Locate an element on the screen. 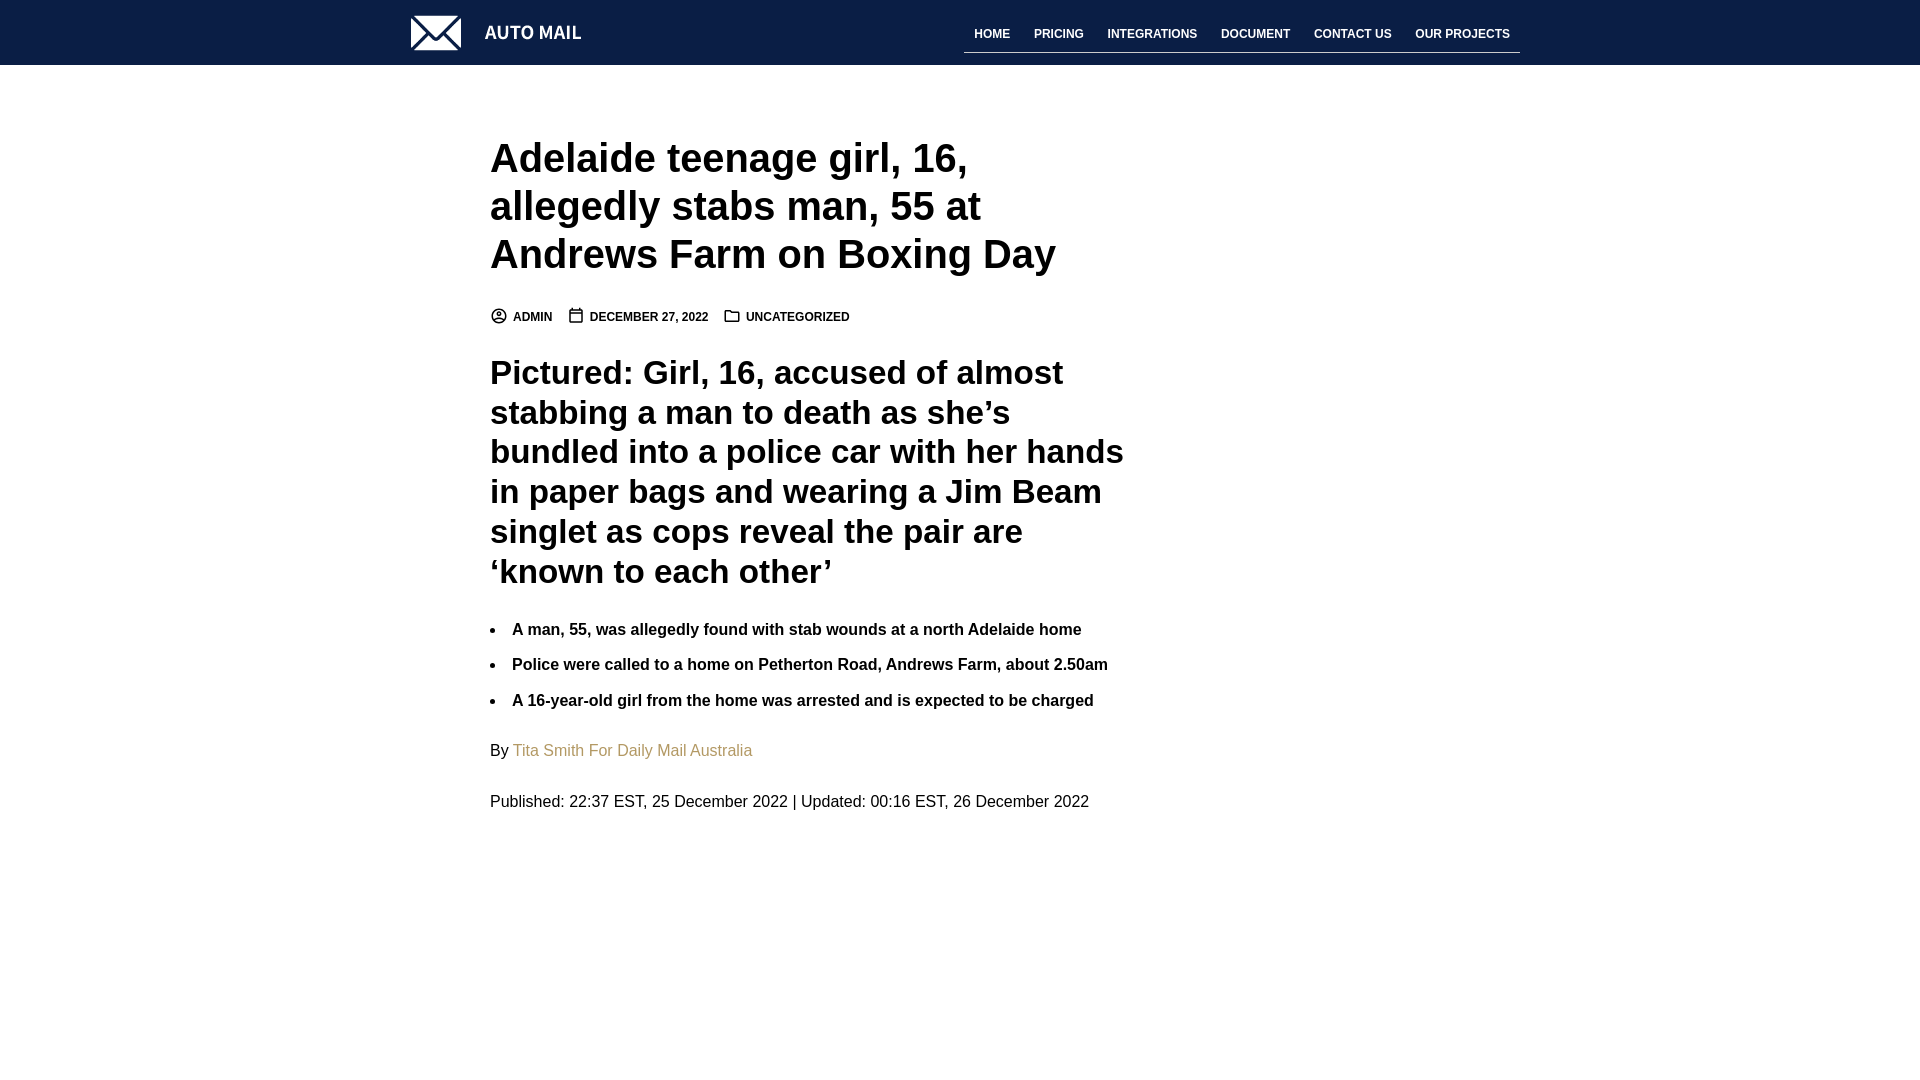 Image resolution: width=1920 pixels, height=1080 pixels. HOME is located at coordinates (991, 34).